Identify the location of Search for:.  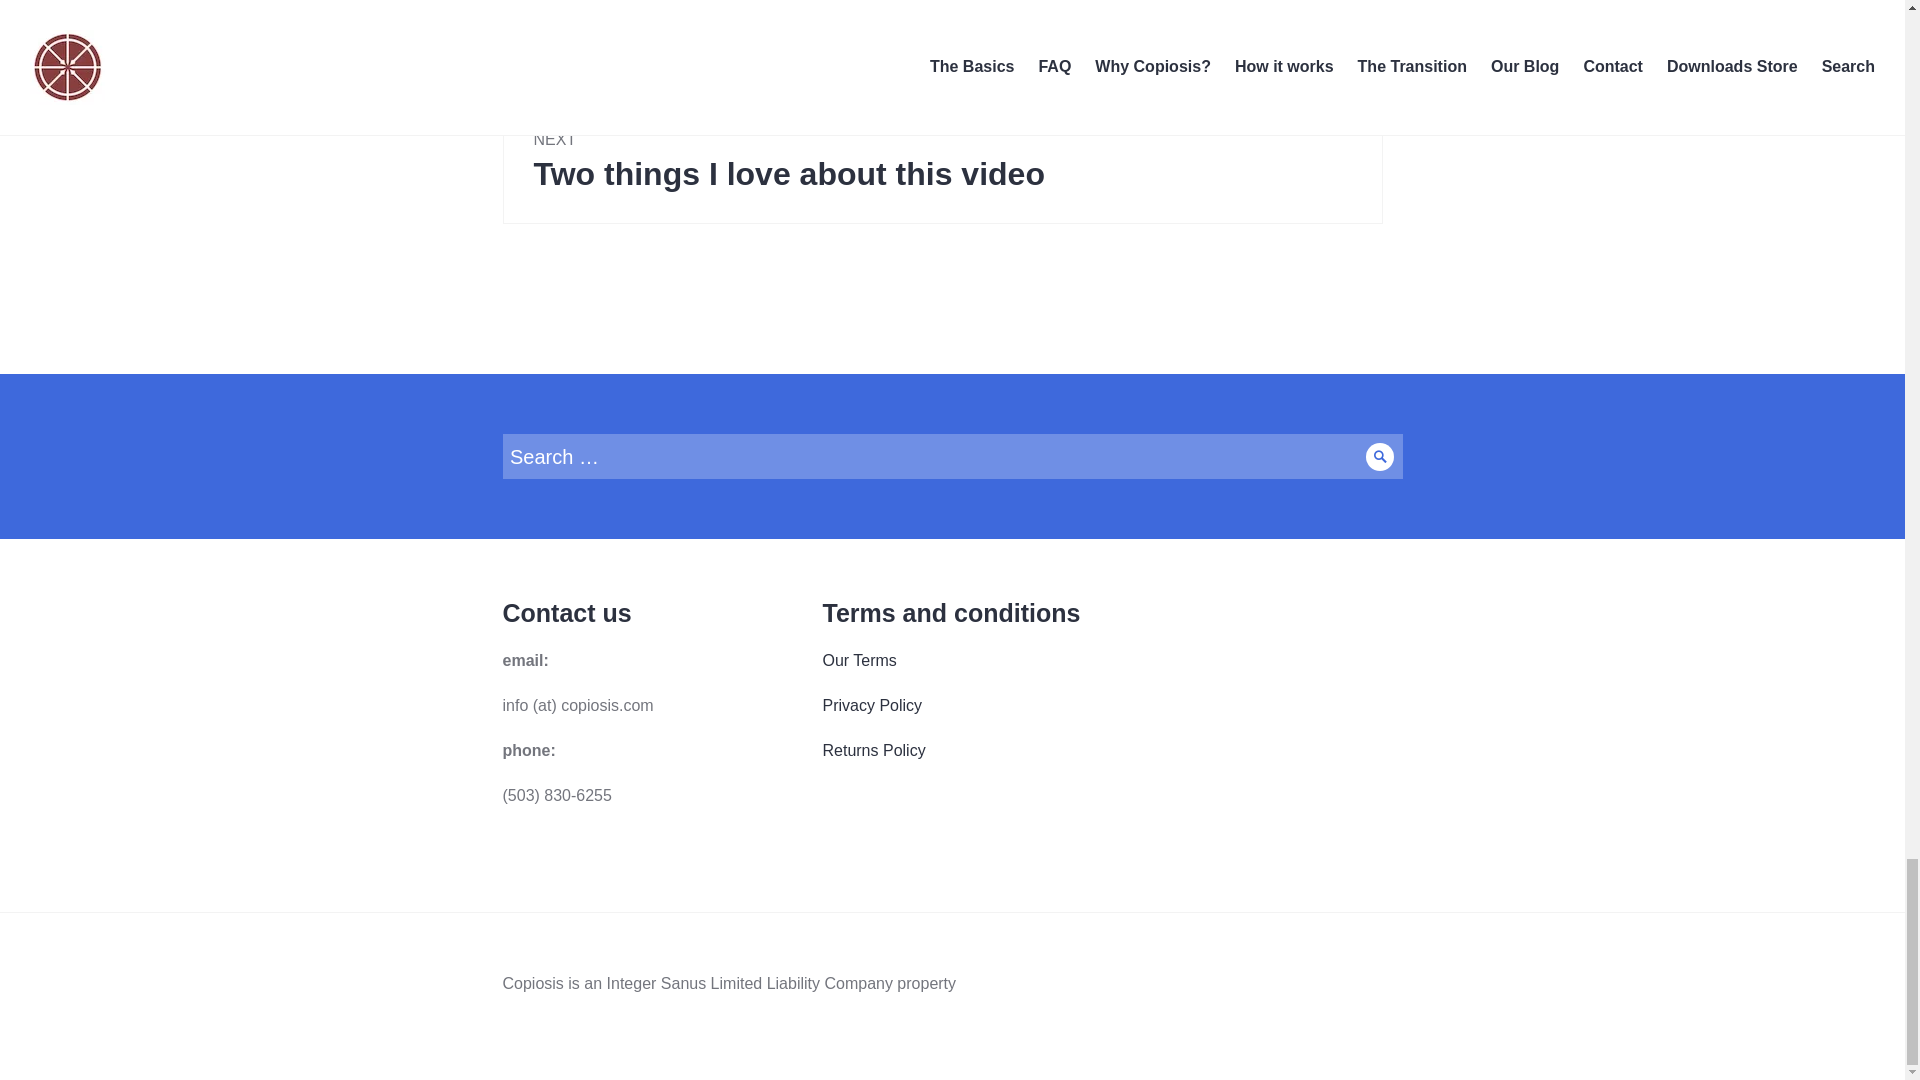
(873, 750).